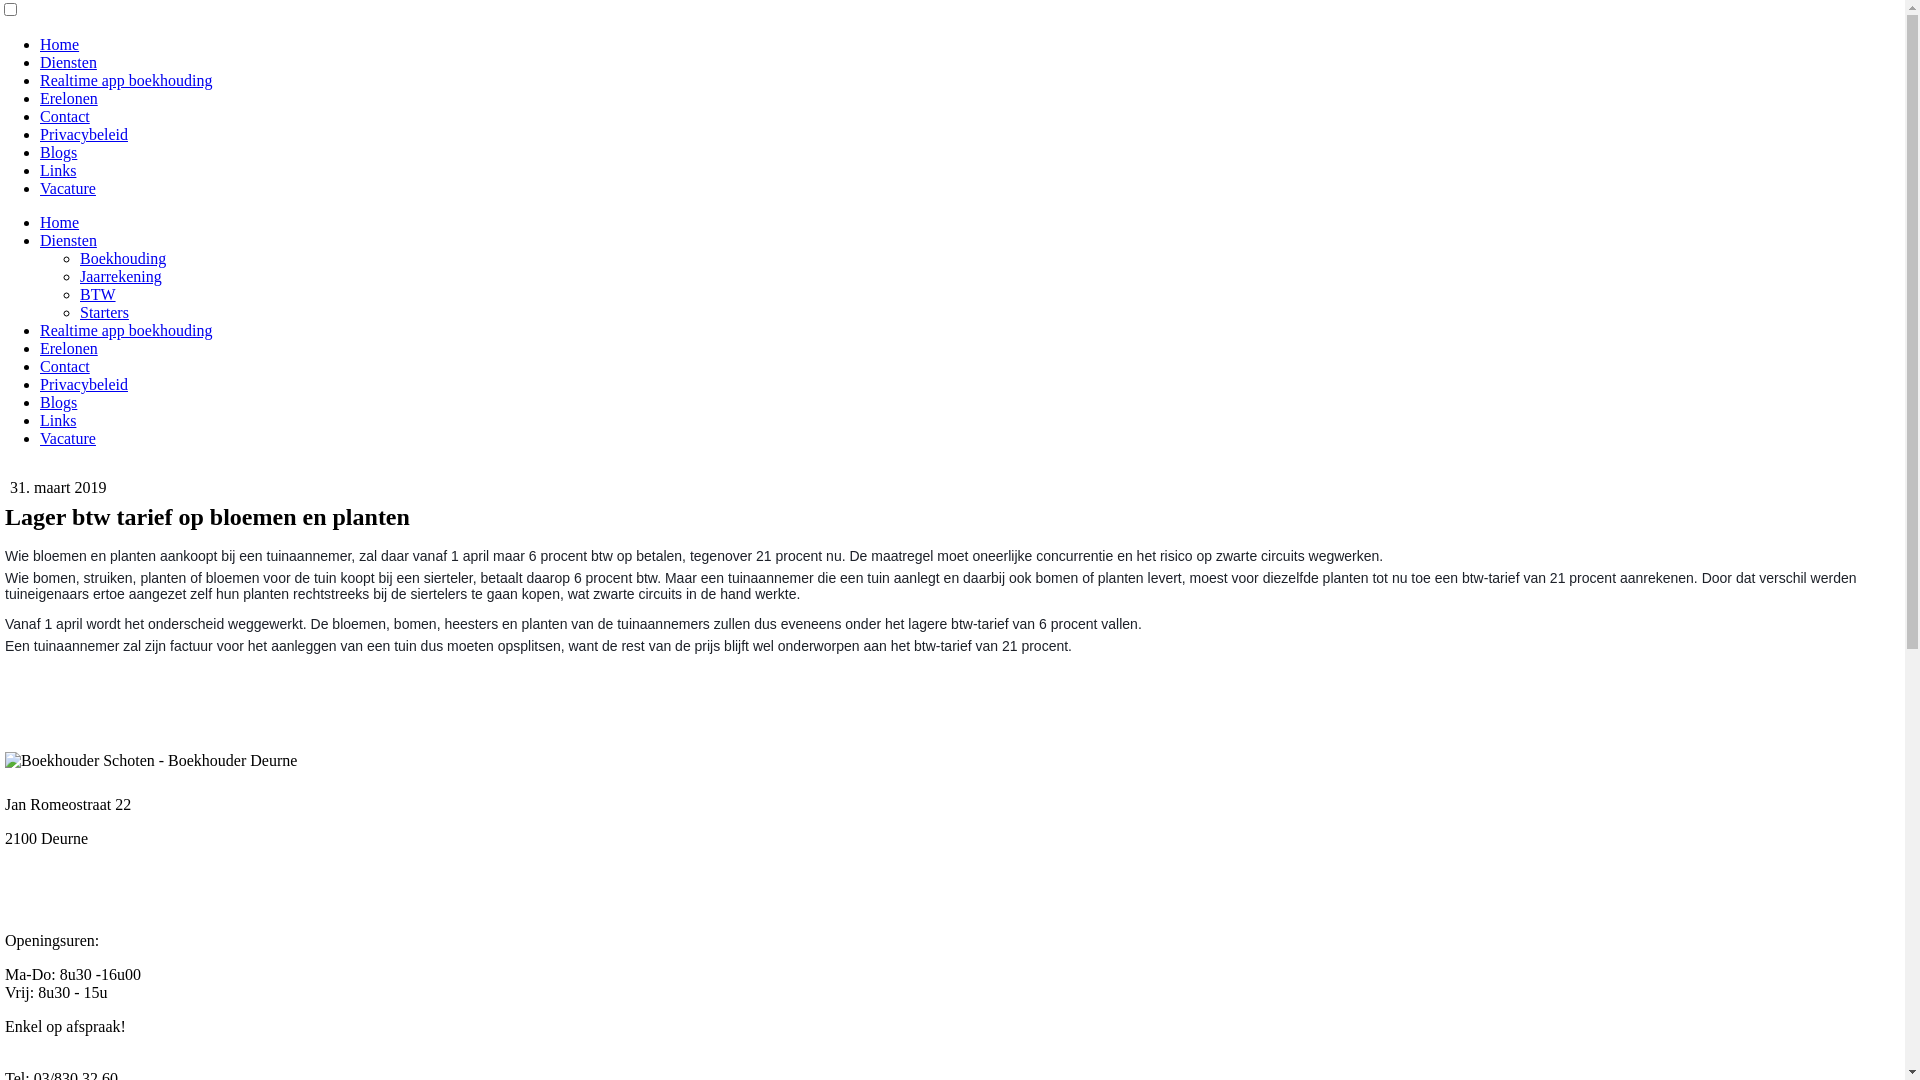  Describe the element at coordinates (68, 62) in the screenshot. I see `Diensten` at that location.